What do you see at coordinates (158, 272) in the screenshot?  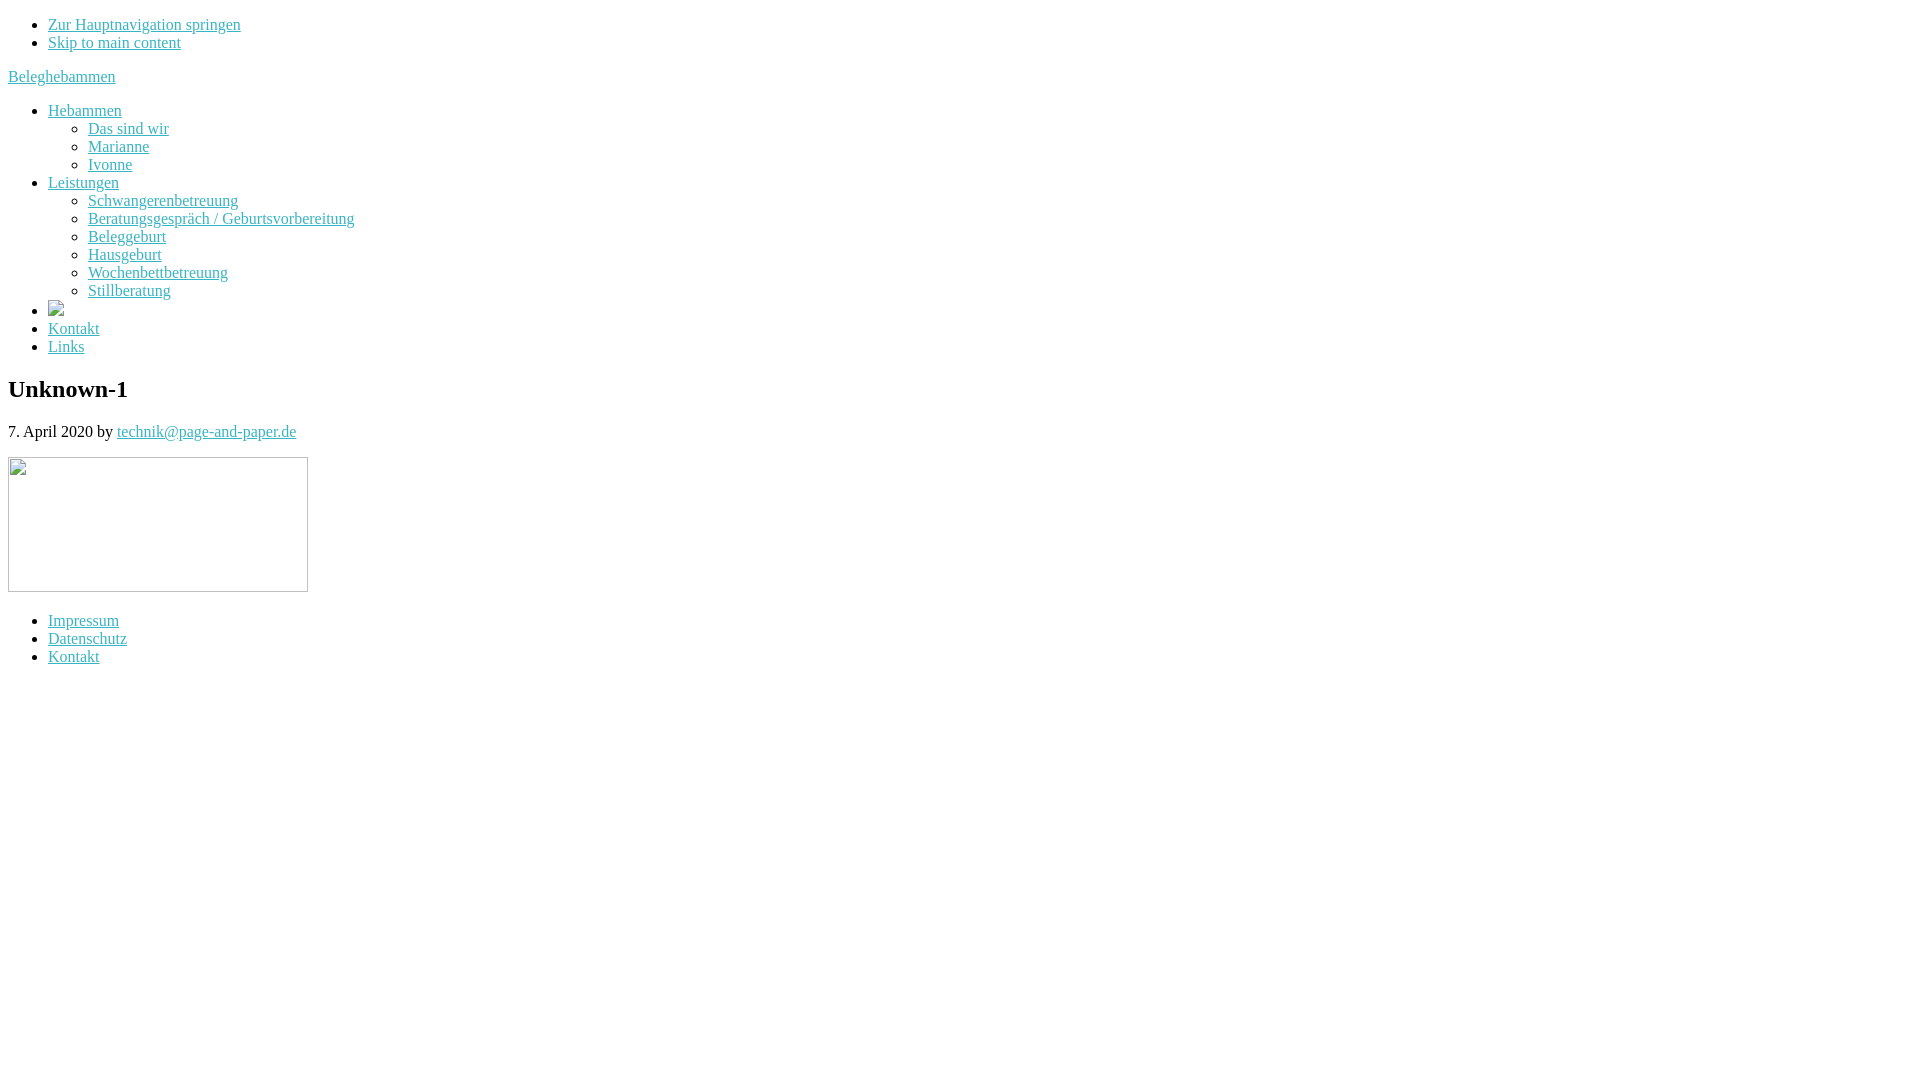 I see `Wochenbettbetreuung` at bounding box center [158, 272].